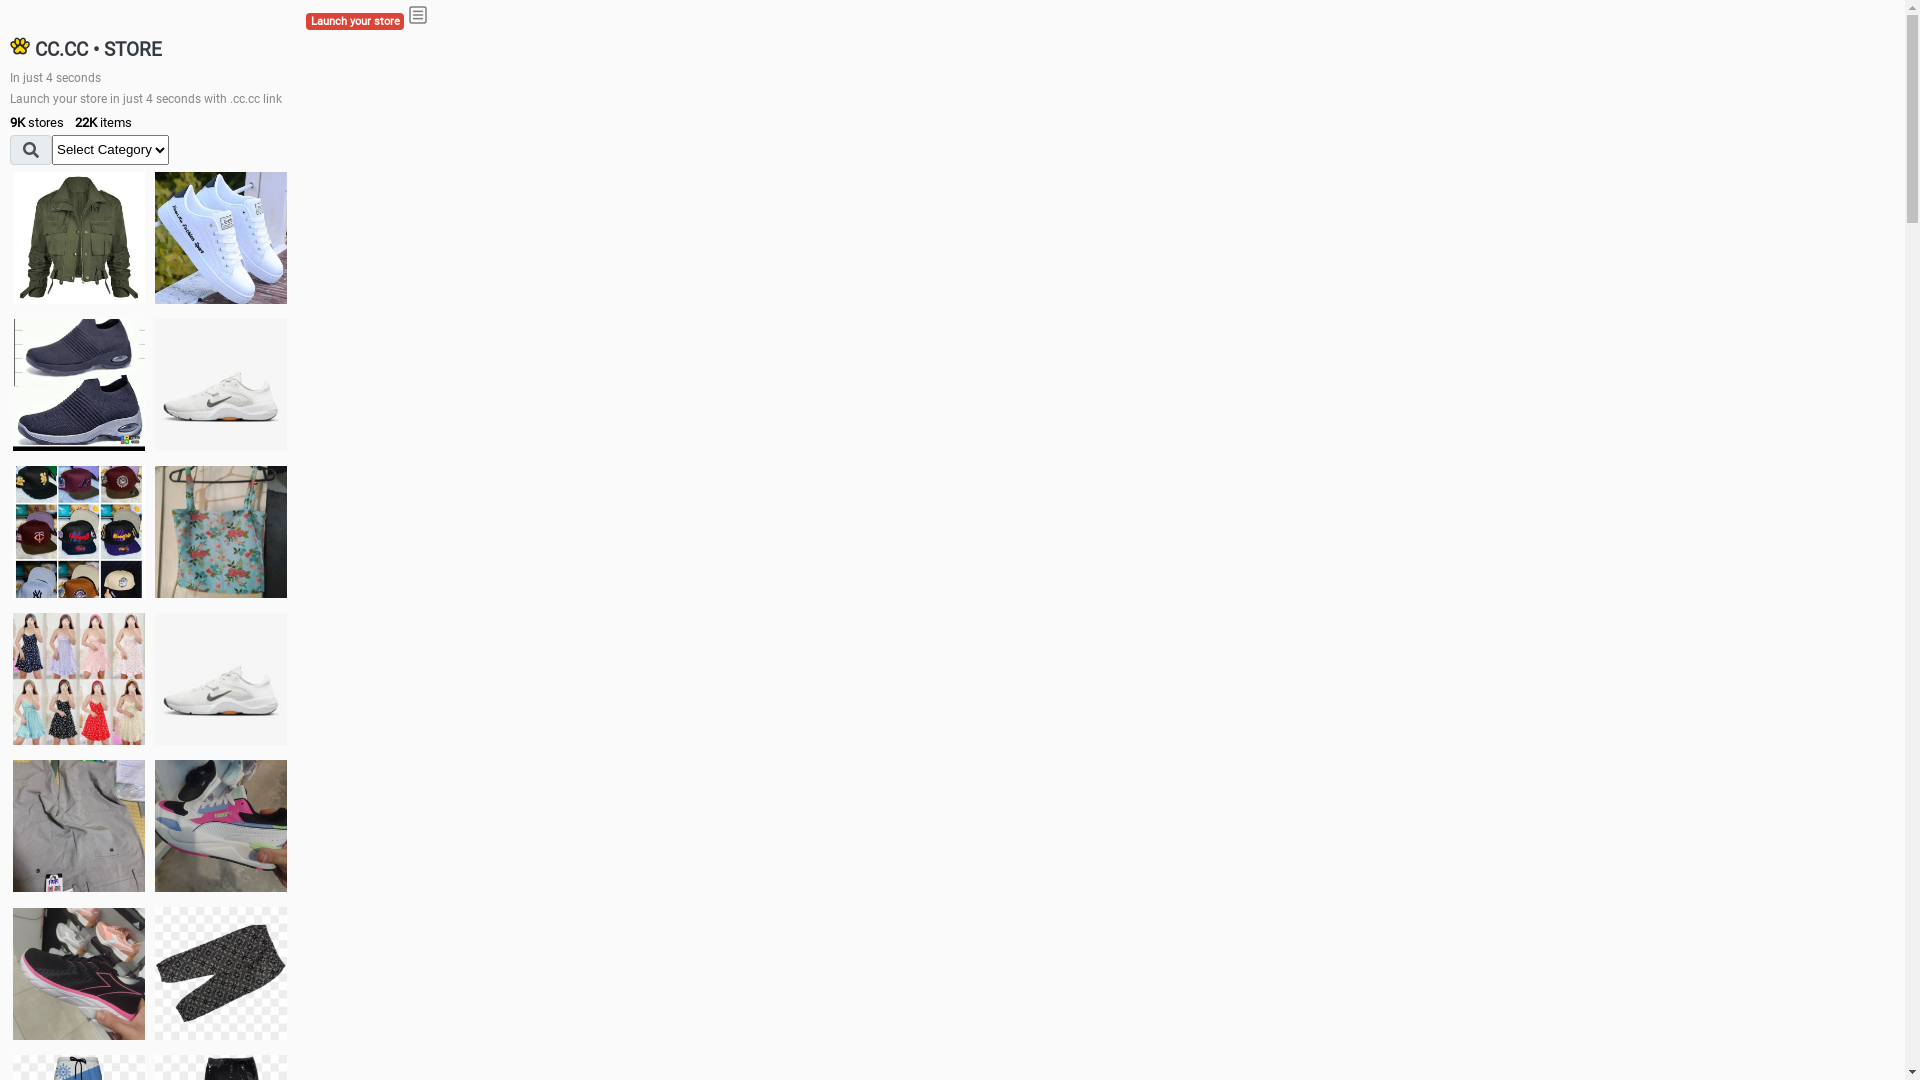  I want to click on Shoes for boys, so click(221, 385).